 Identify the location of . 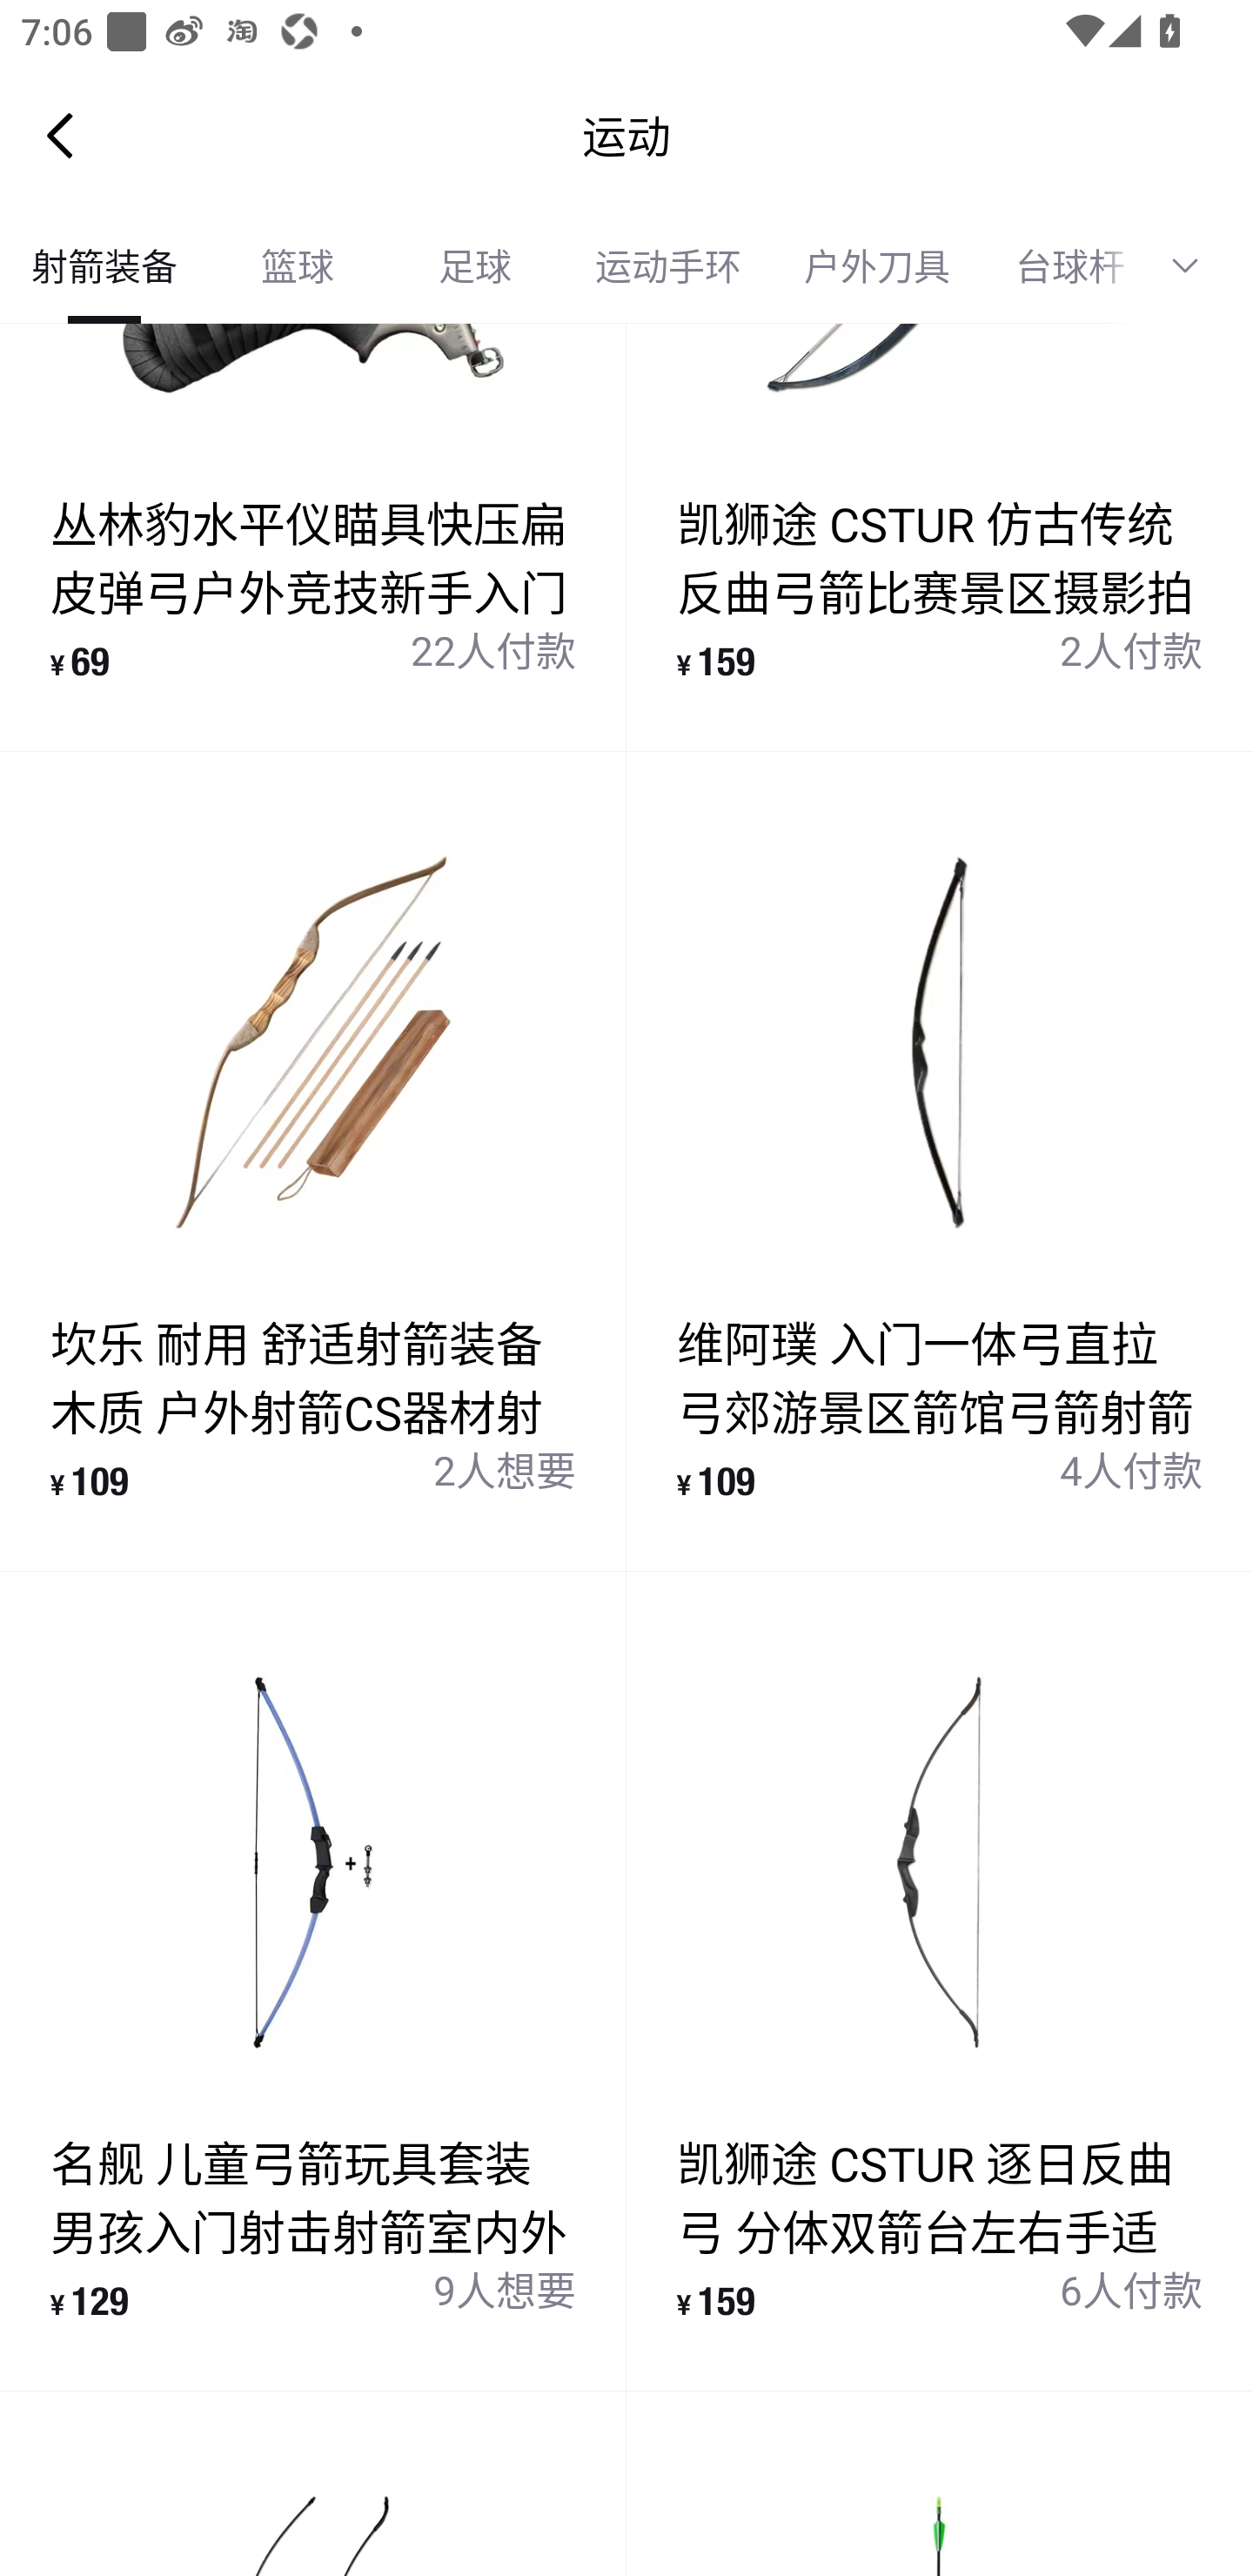
(1196, 266).